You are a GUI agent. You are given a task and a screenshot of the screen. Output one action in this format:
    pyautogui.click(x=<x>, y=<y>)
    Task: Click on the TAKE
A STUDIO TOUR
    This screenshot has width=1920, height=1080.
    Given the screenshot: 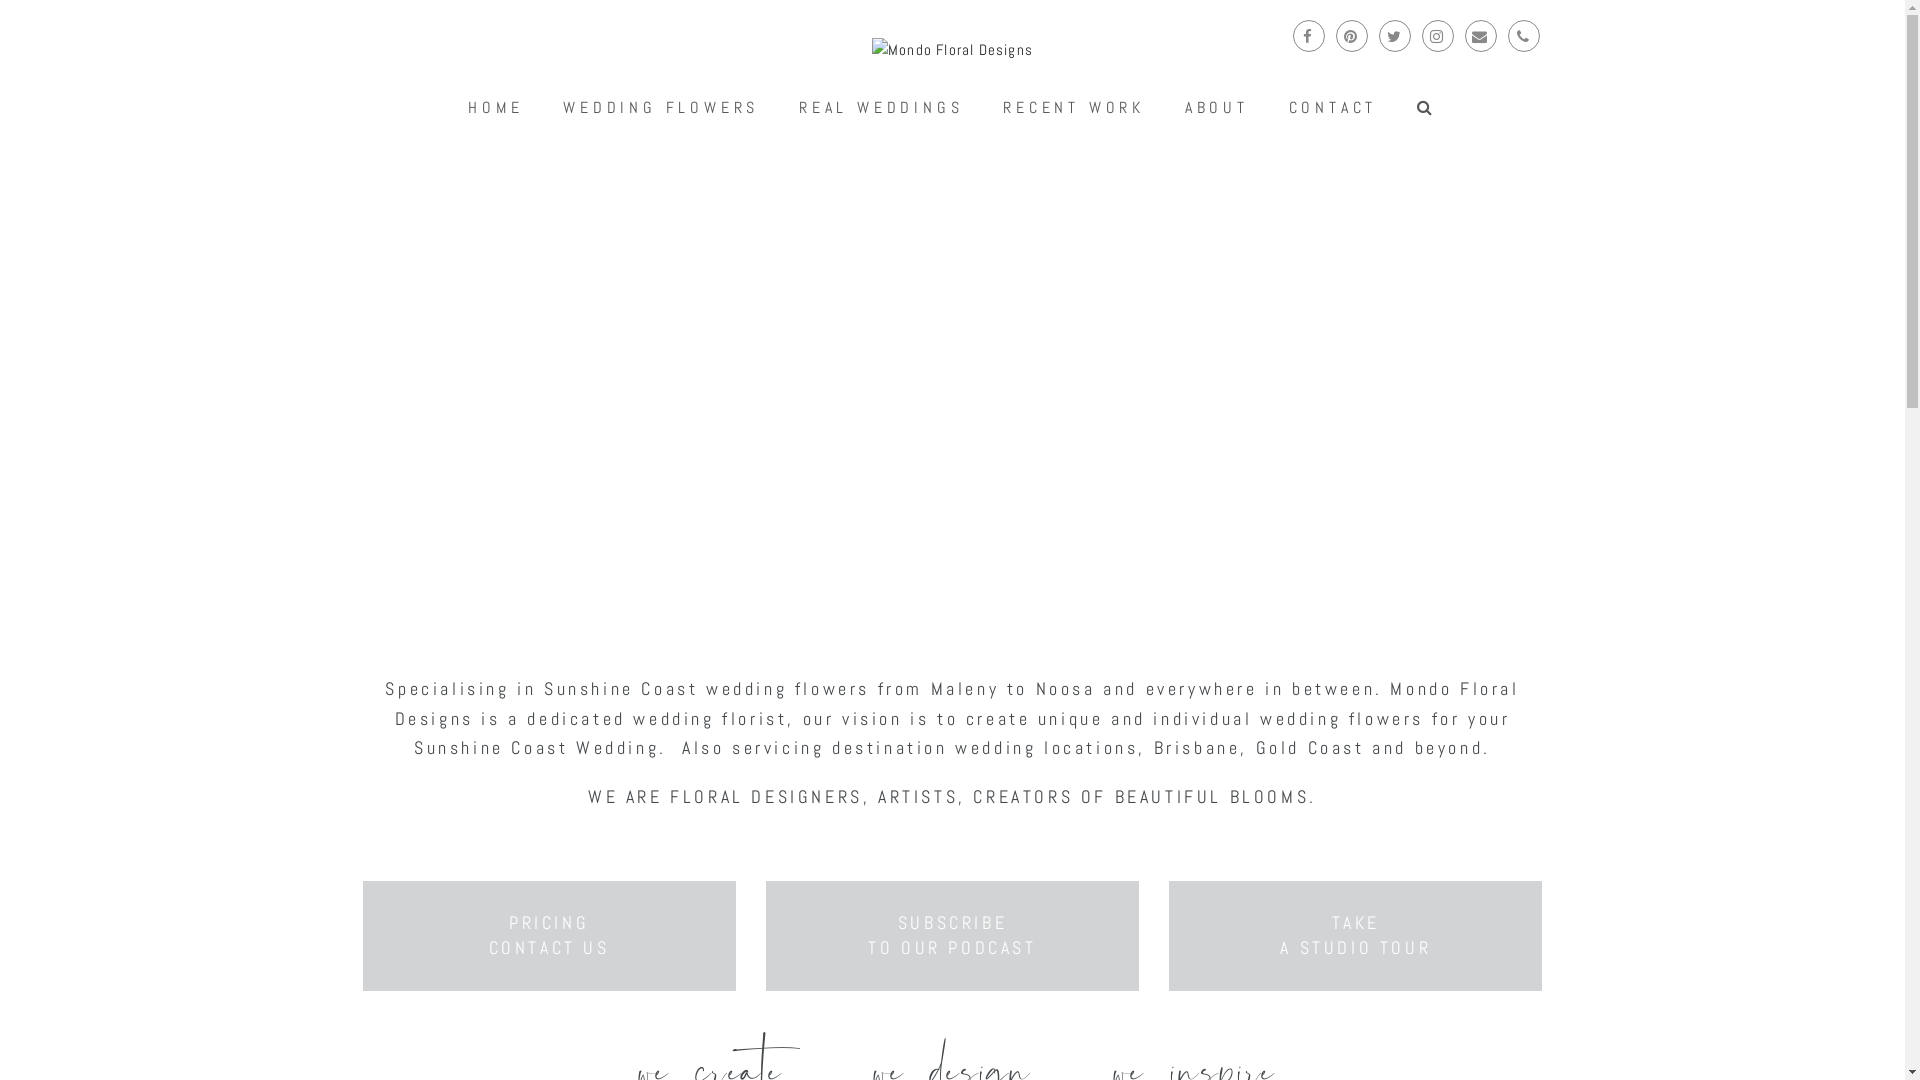 What is the action you would take?
    pyautogui.click(x=1356, y=935)
    